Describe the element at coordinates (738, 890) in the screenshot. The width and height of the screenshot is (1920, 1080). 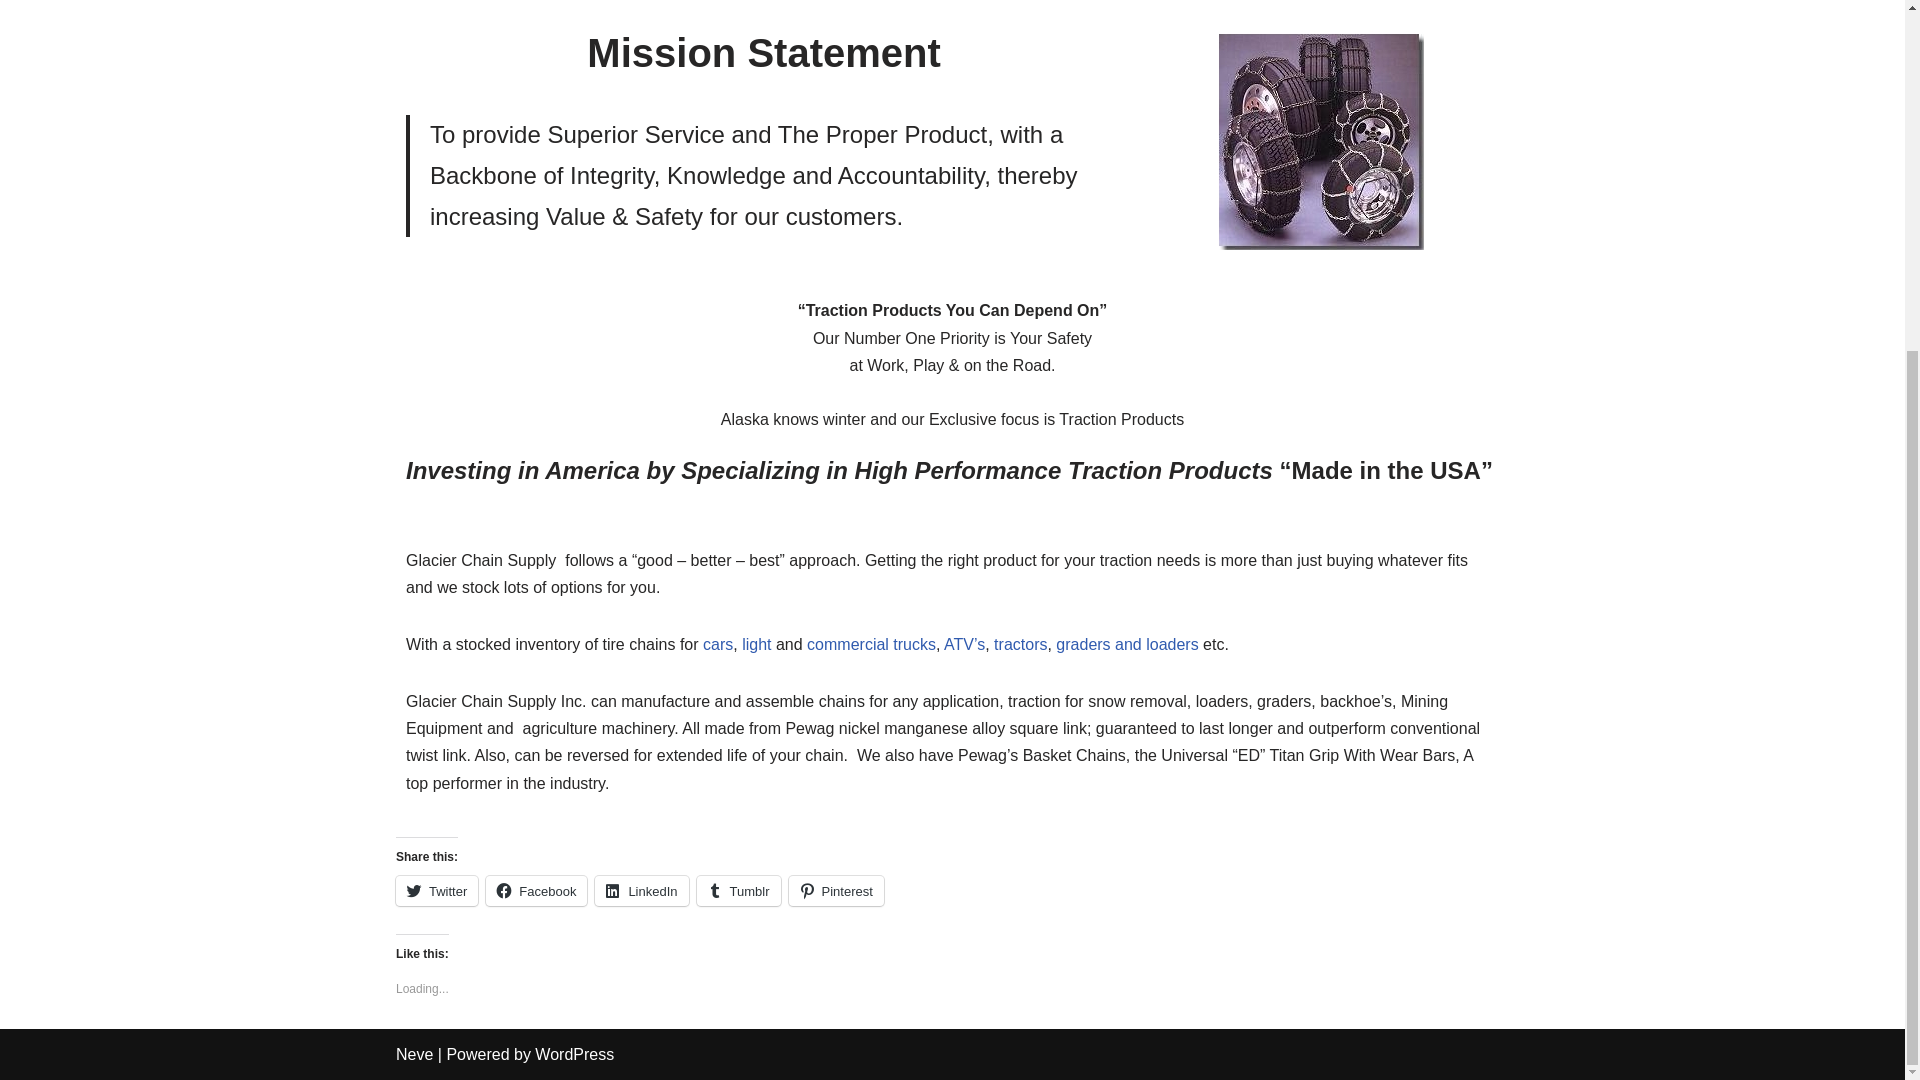
I see `Click to share on Tumblr` at that location.